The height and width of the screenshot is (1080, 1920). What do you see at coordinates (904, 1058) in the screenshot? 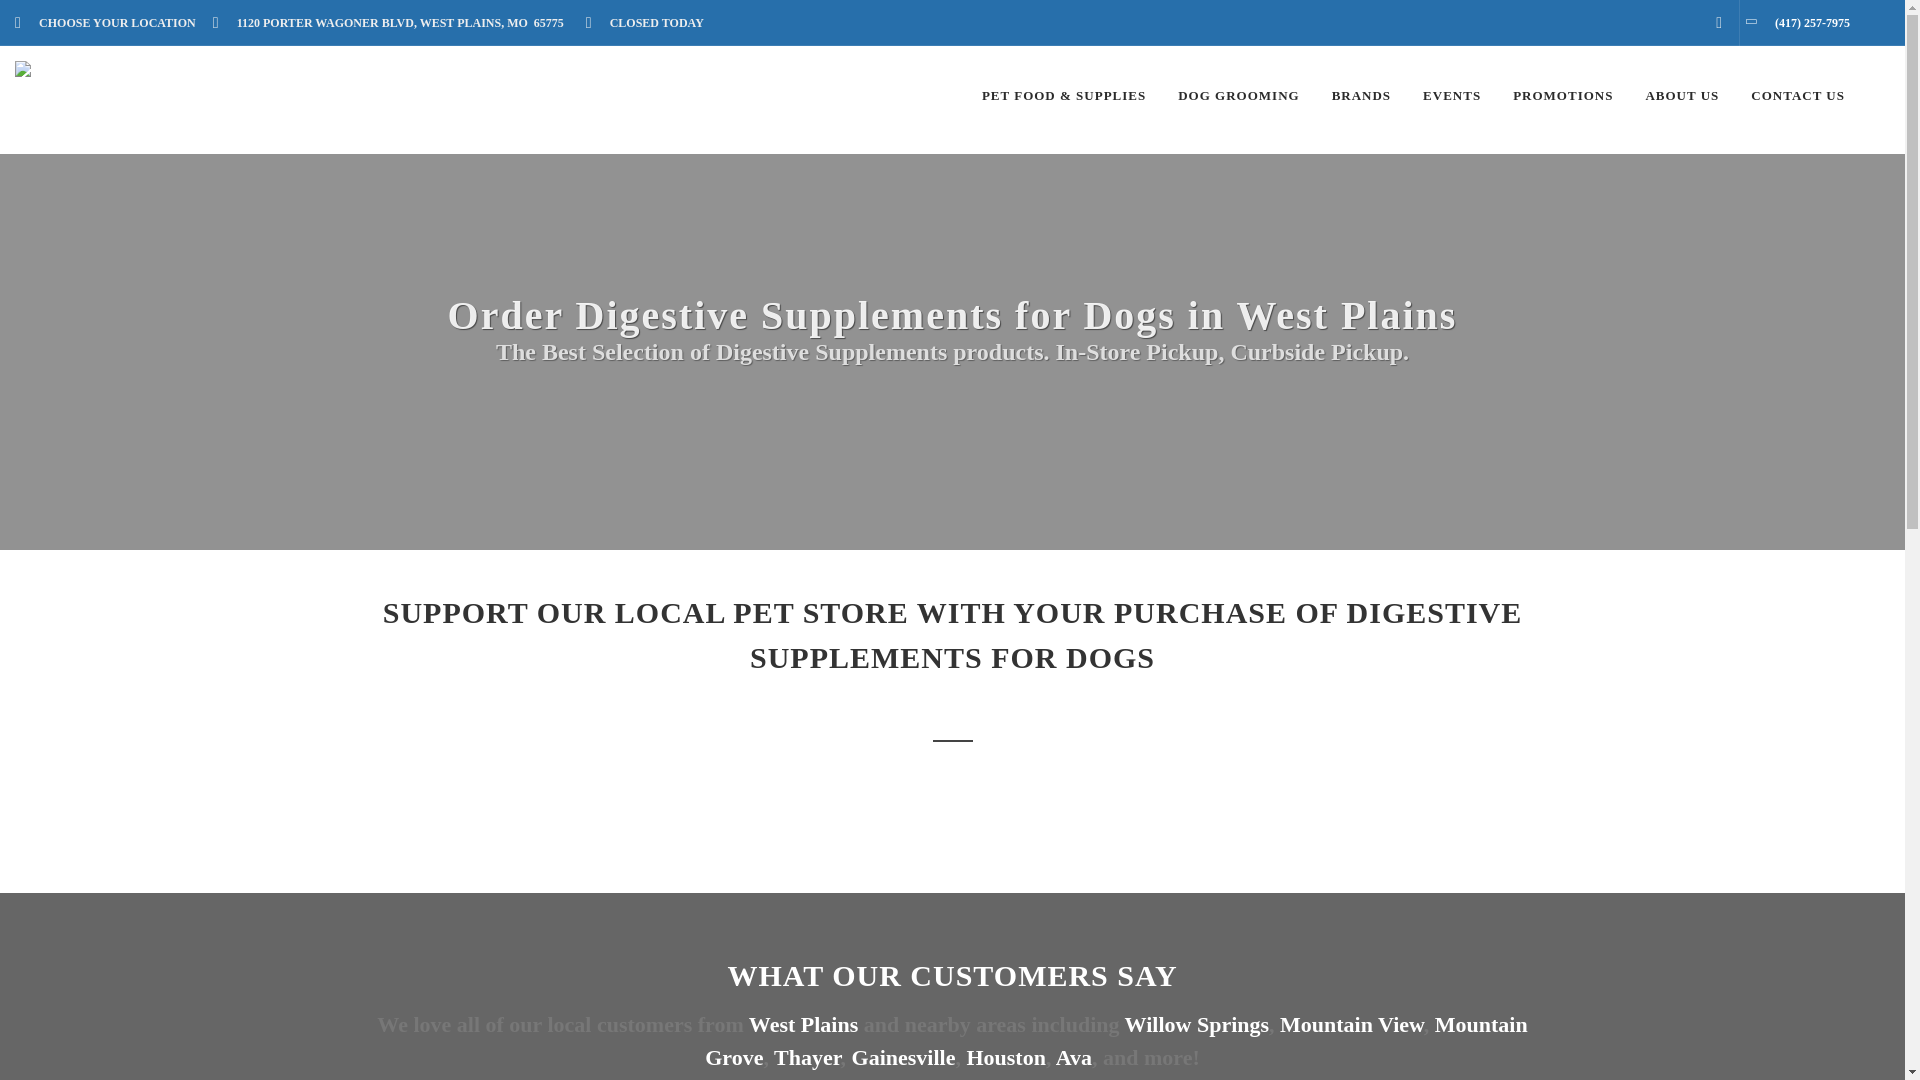
I see `Gainesville` at bounding box center [904, 1058].